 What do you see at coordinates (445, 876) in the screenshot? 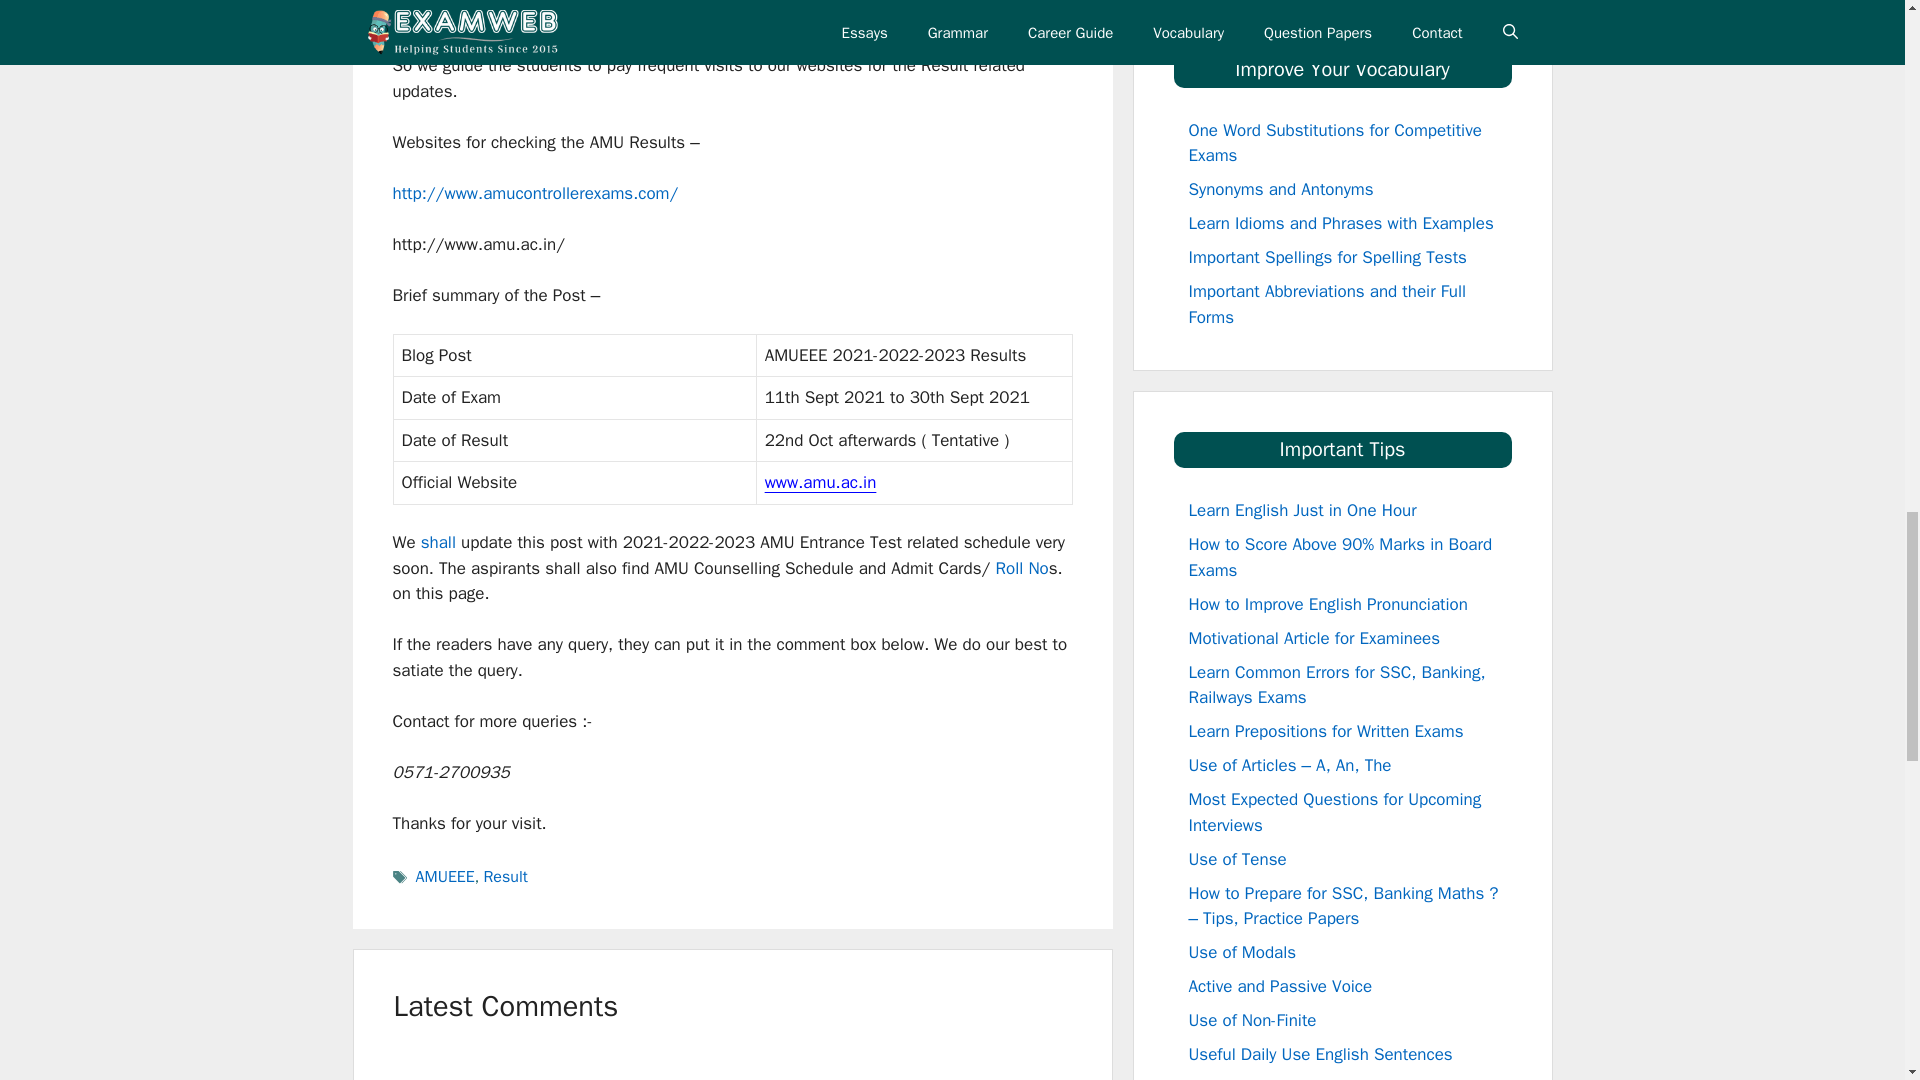
I see `AMUEEE` at bounding box center [445, 876].